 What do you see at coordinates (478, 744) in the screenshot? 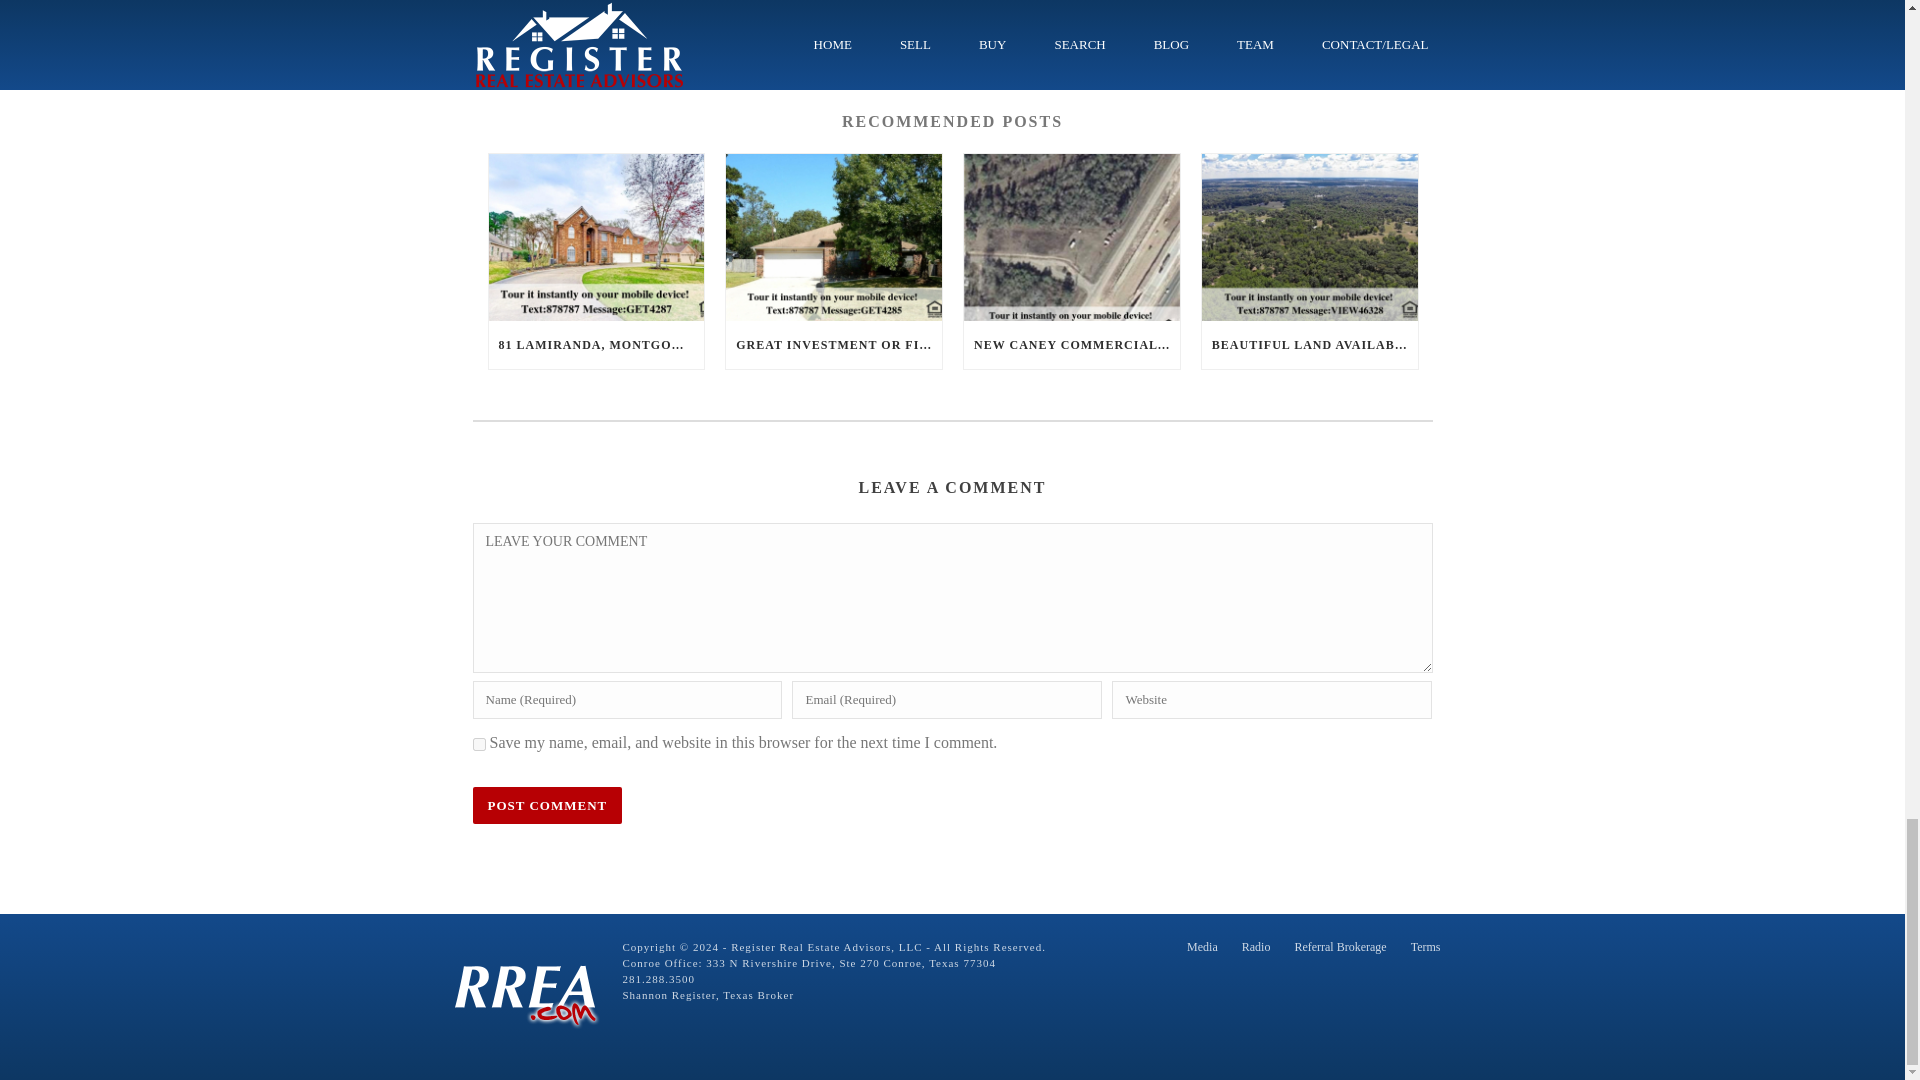
I see `yes` at bounding box center [478, 744].